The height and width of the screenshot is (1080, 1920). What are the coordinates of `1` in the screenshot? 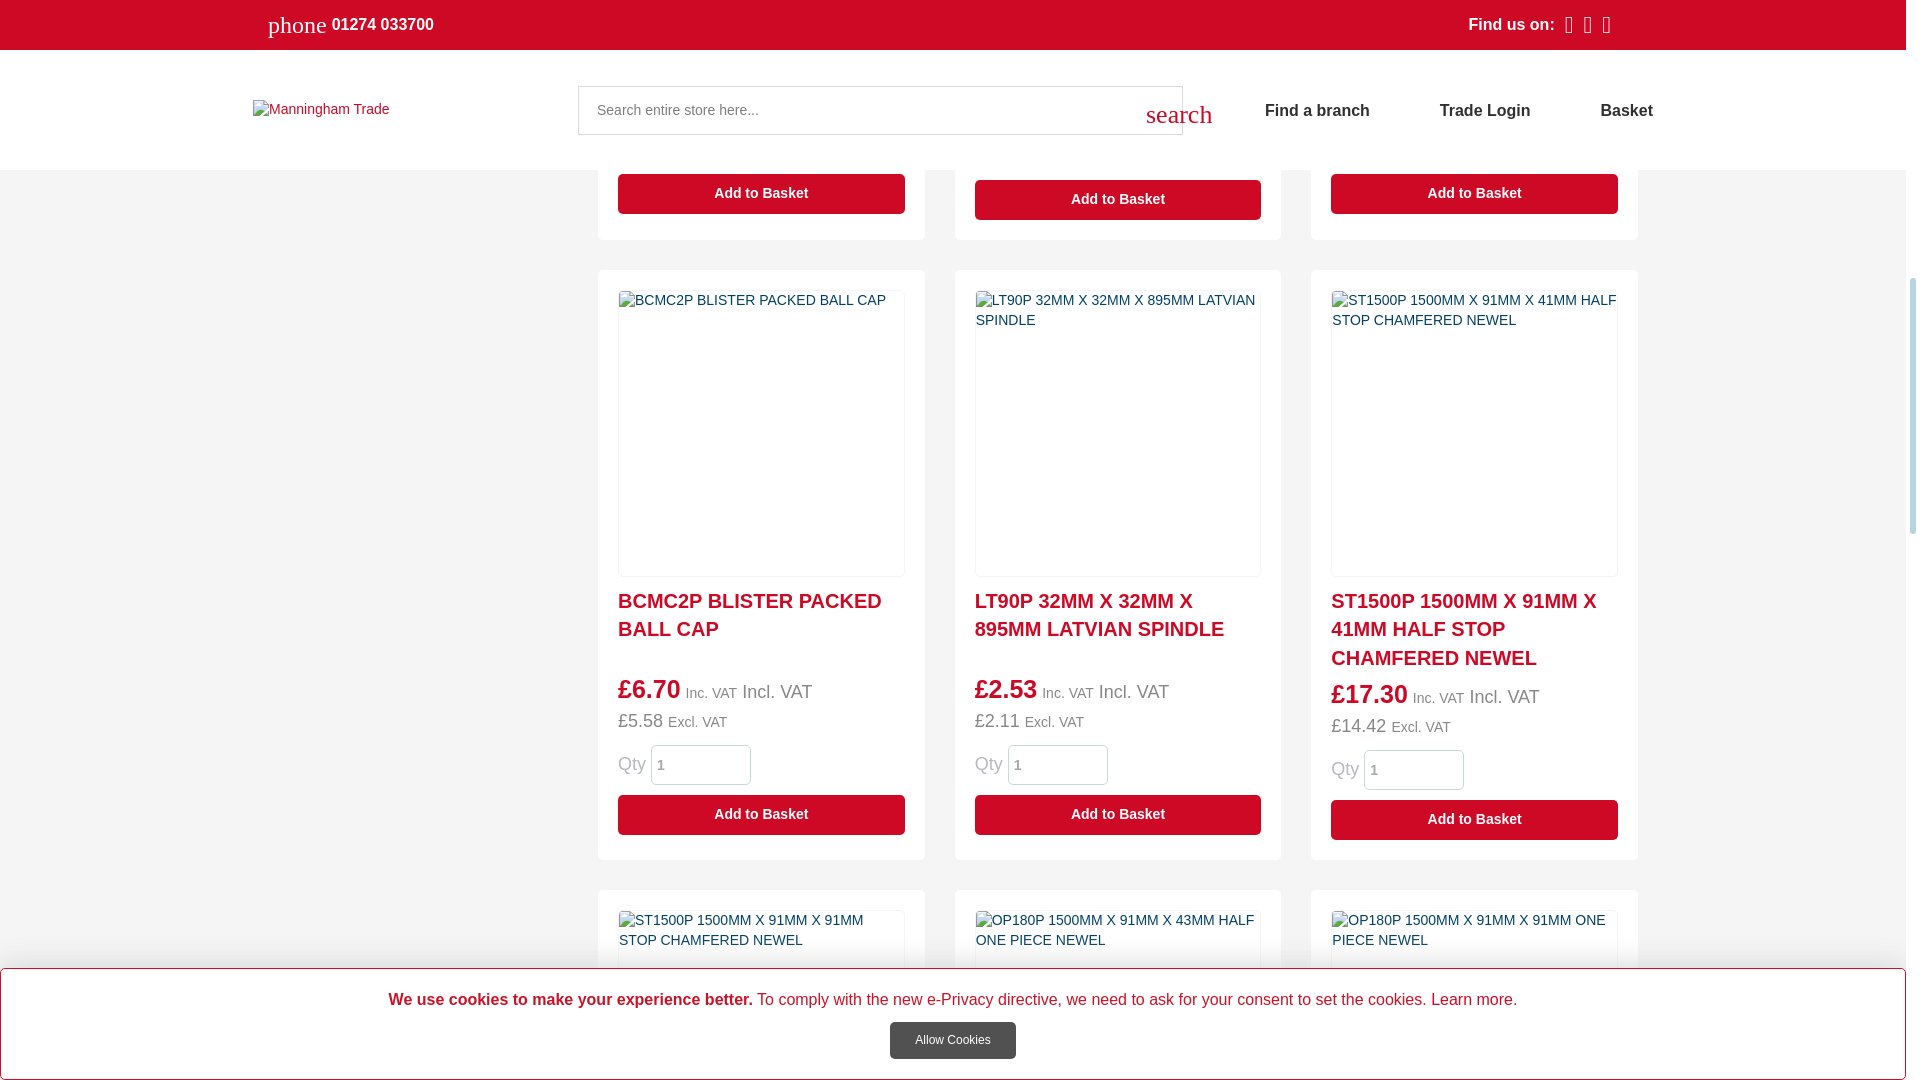 It's located at (1413, 769).